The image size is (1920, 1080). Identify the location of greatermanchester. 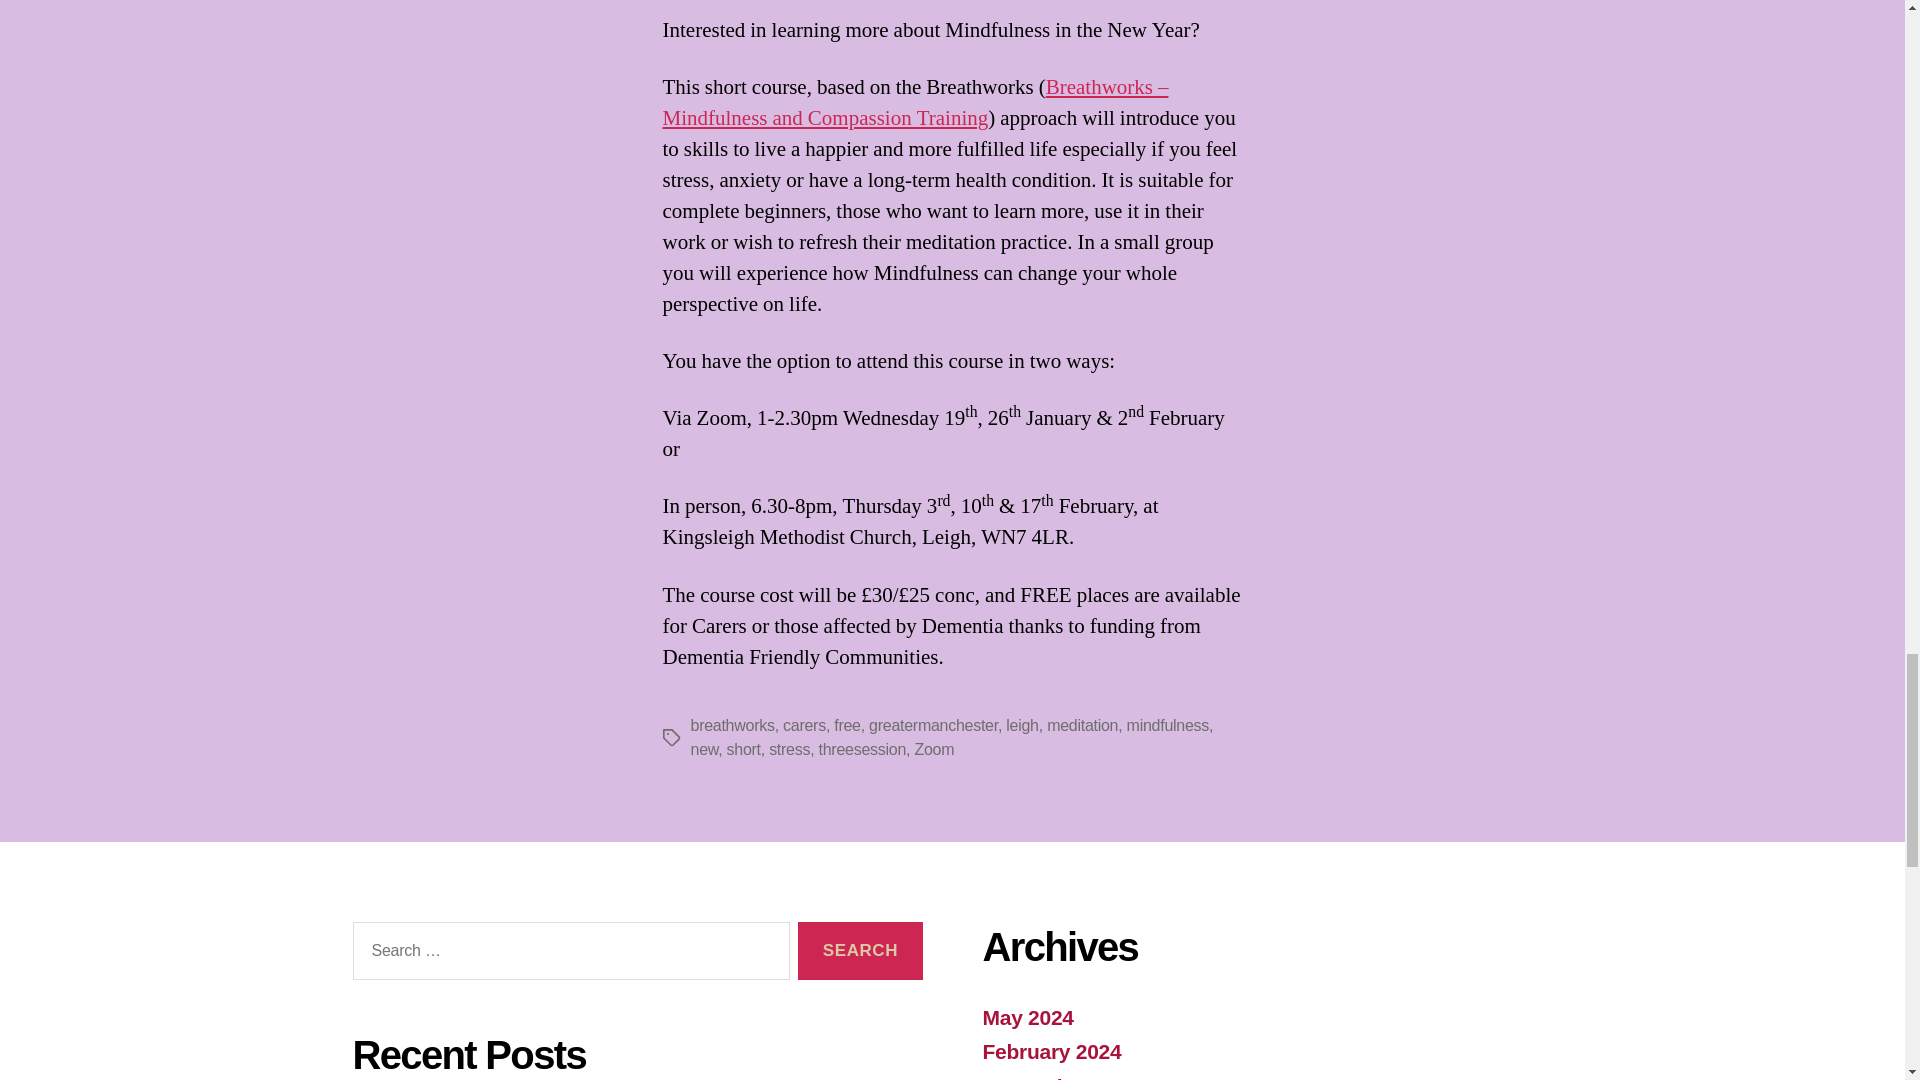
(934, 726).